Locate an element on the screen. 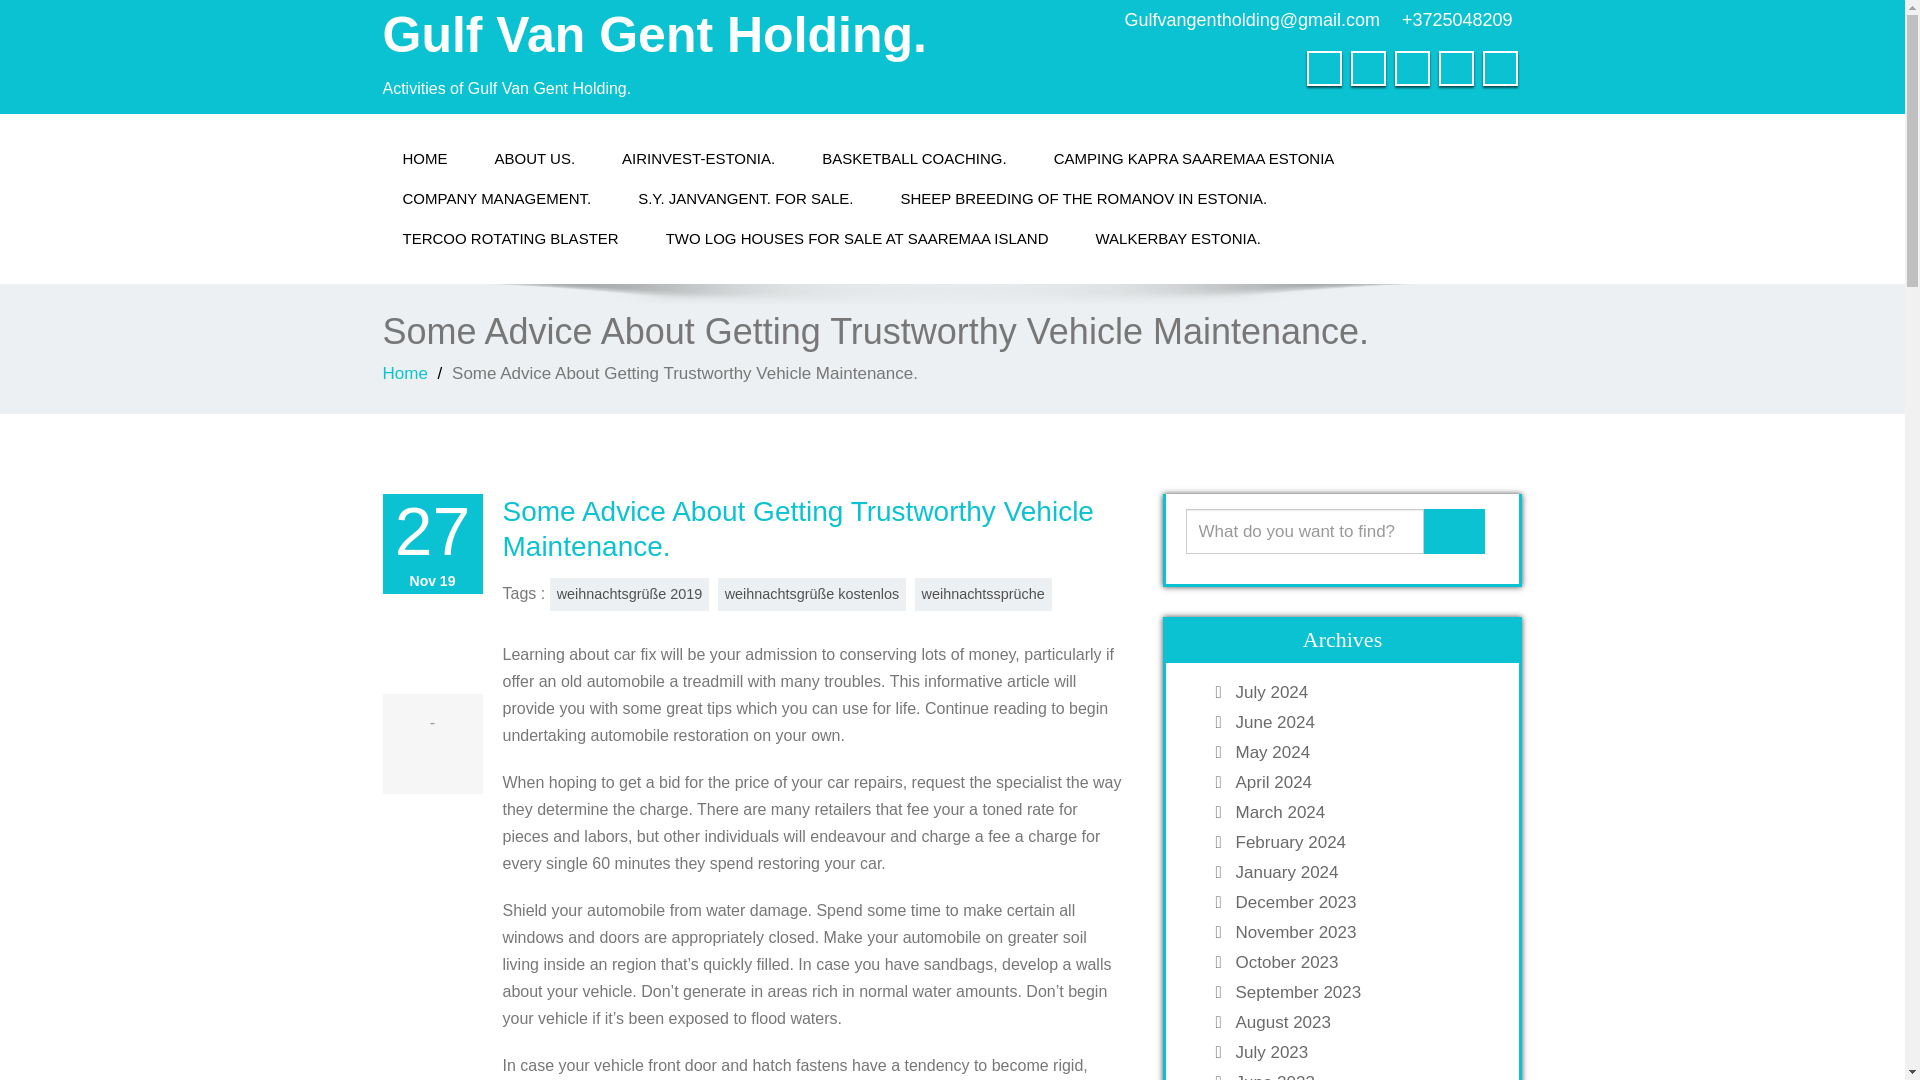  S.Y. JANVANGENT. FOR SALE. is located at coordinates (746, 199).